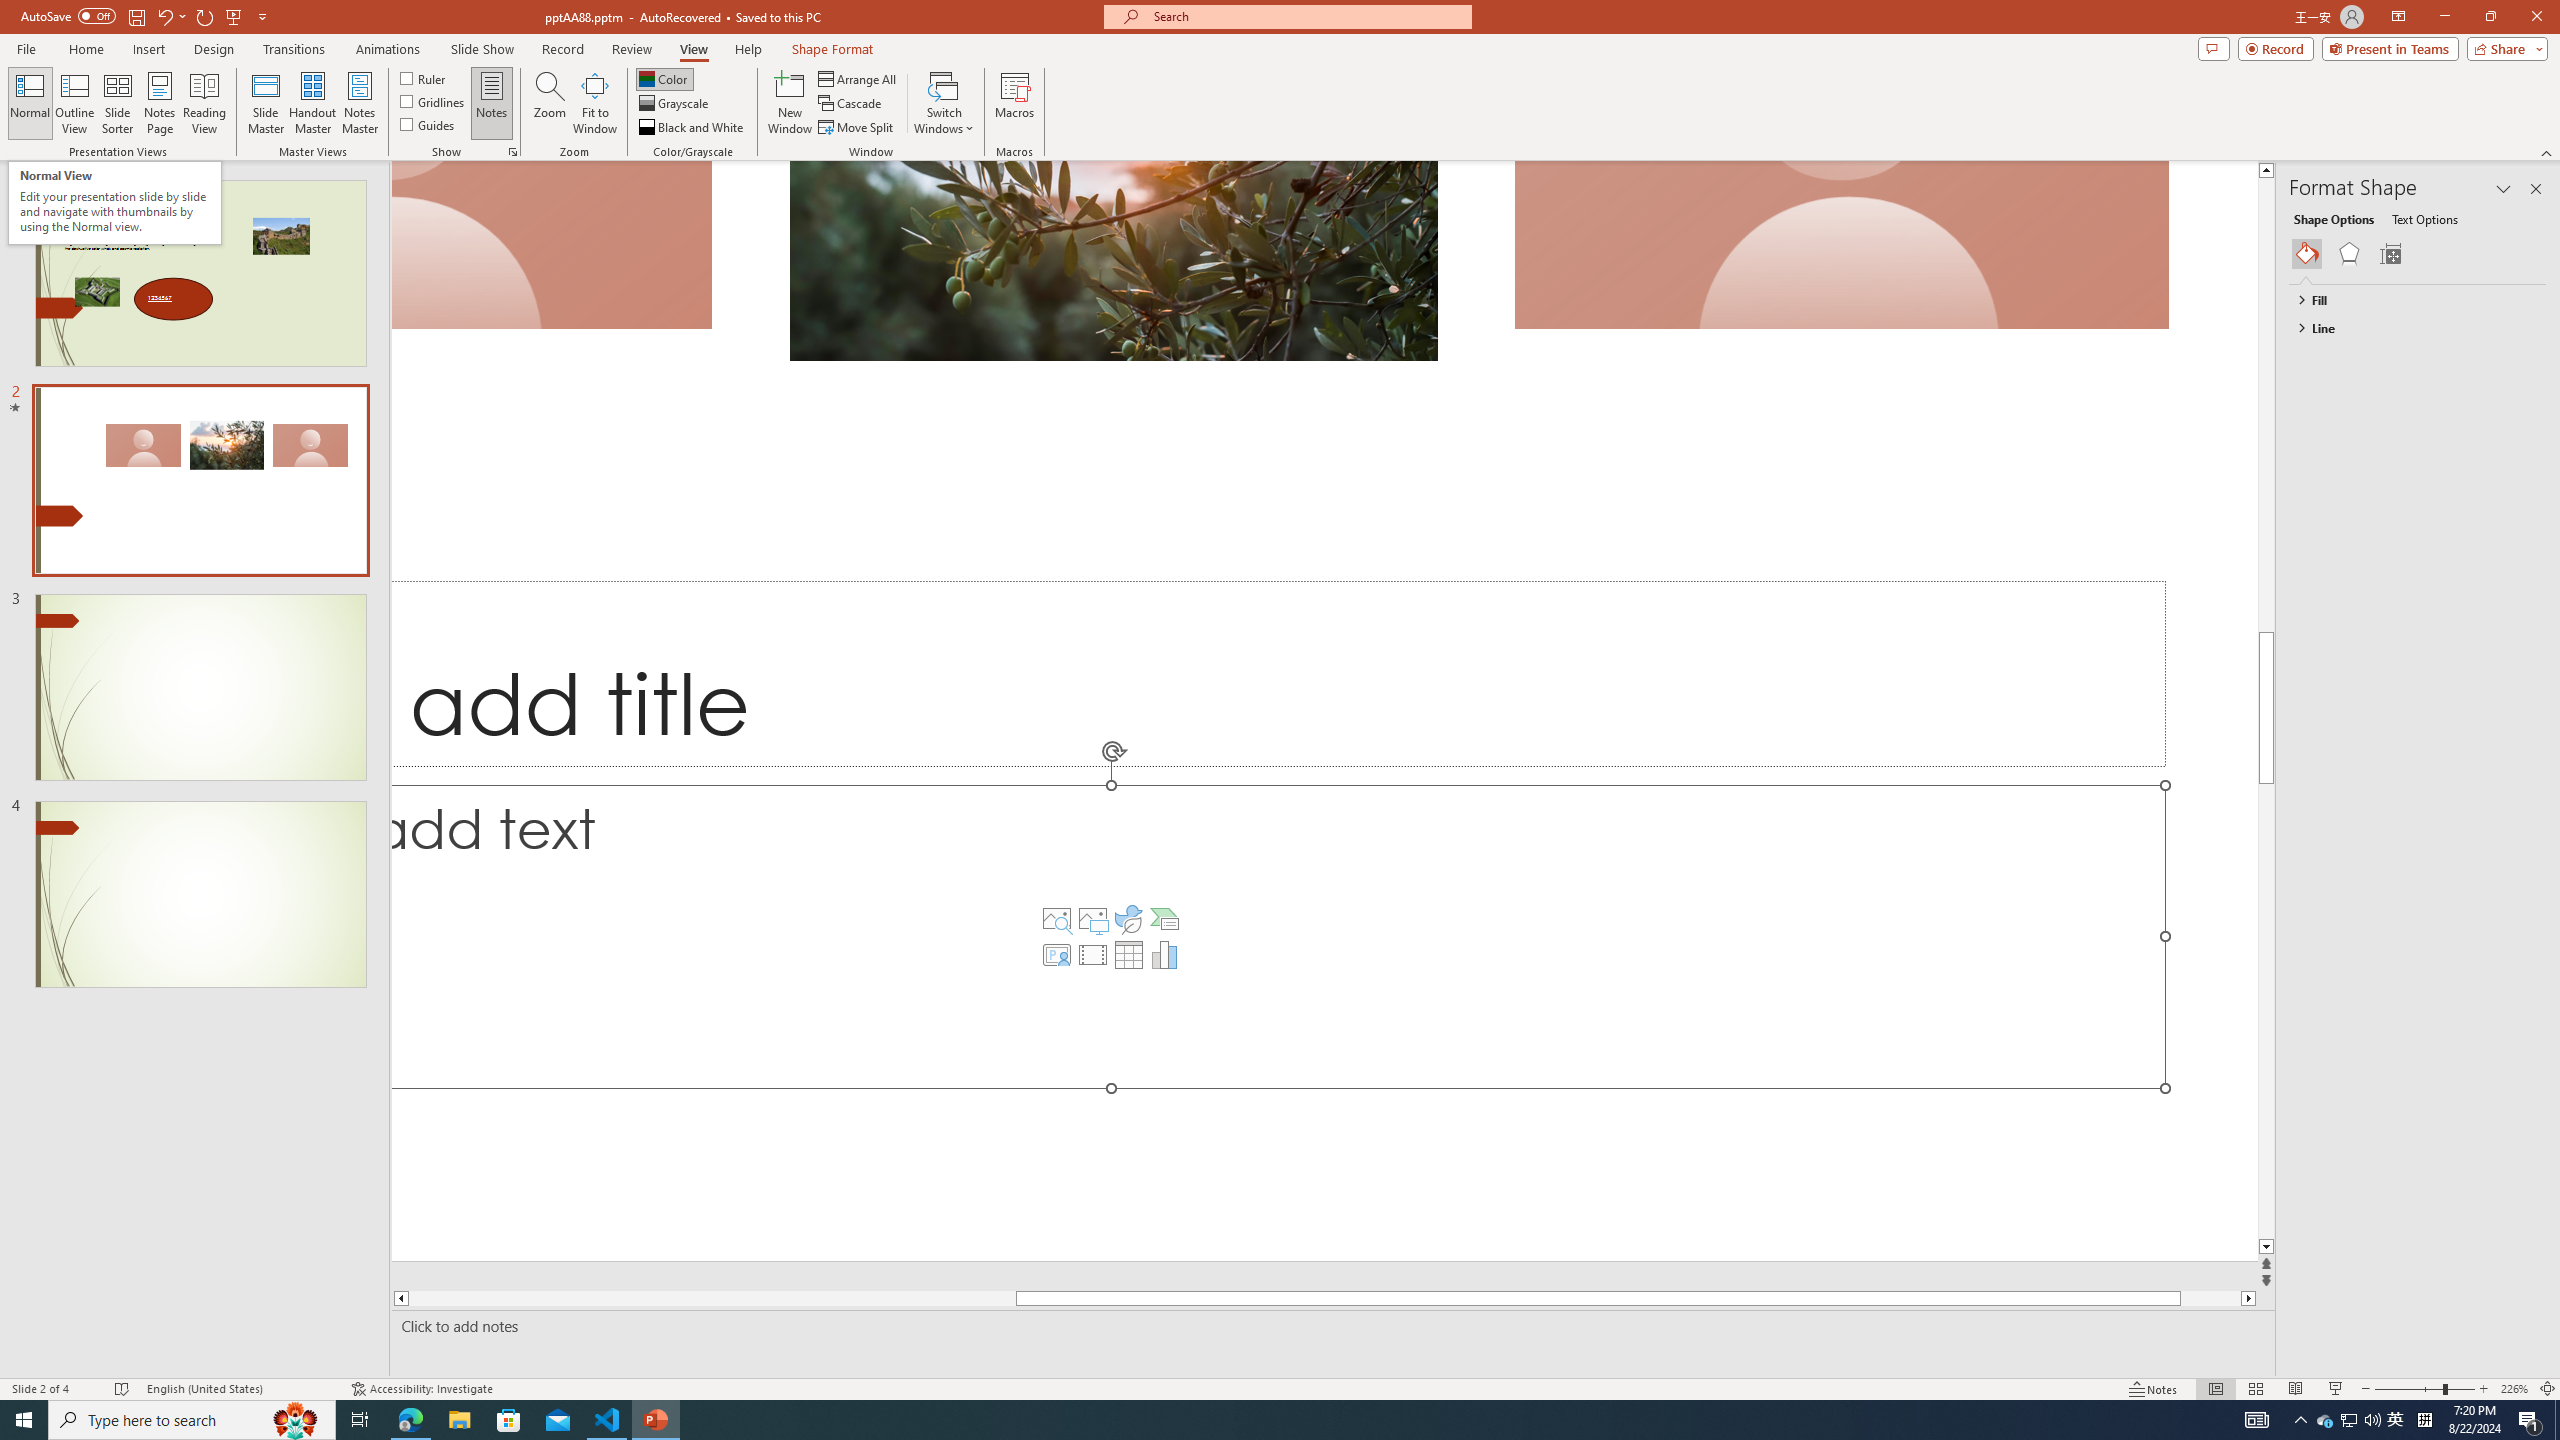 The image size is (2560, 1440). Describe the element at coordinates (424, 78) in the screenshot. I see `Ruler` at that location.